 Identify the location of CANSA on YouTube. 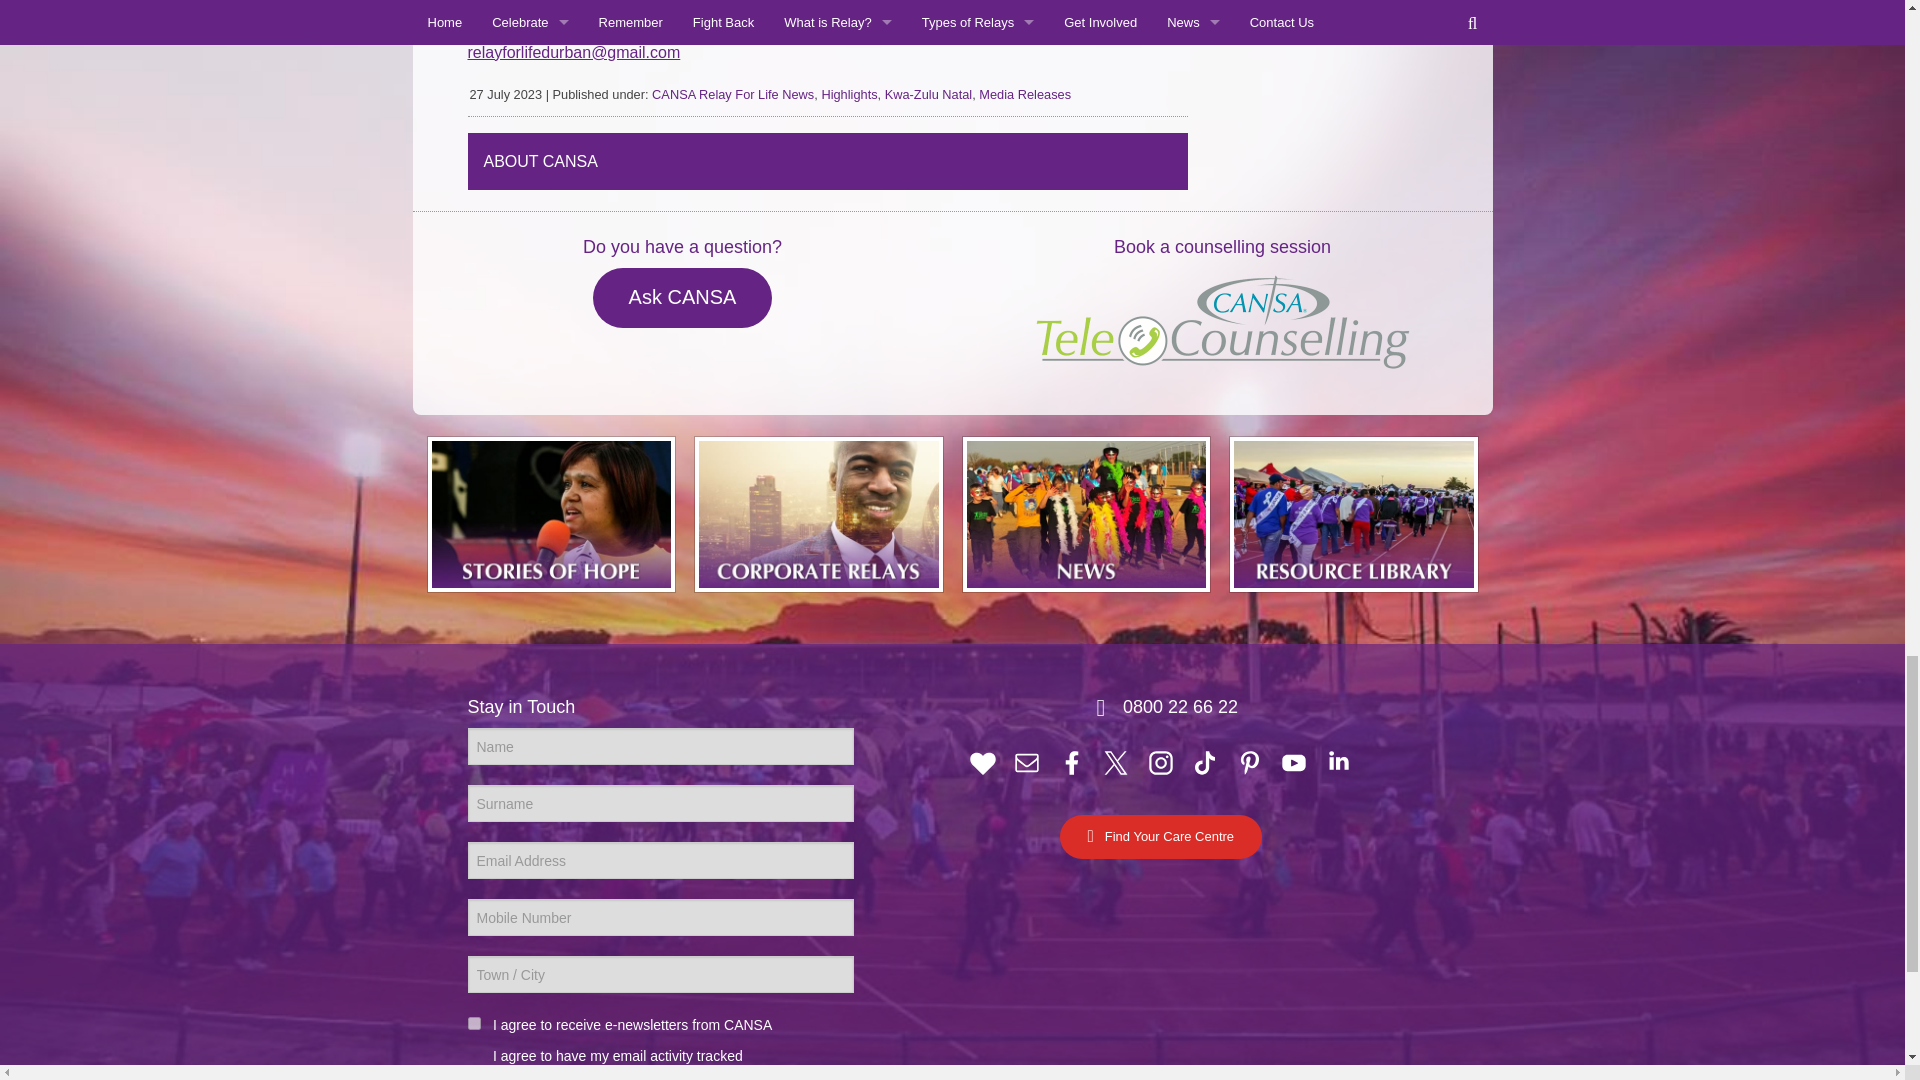
(1294, 761).